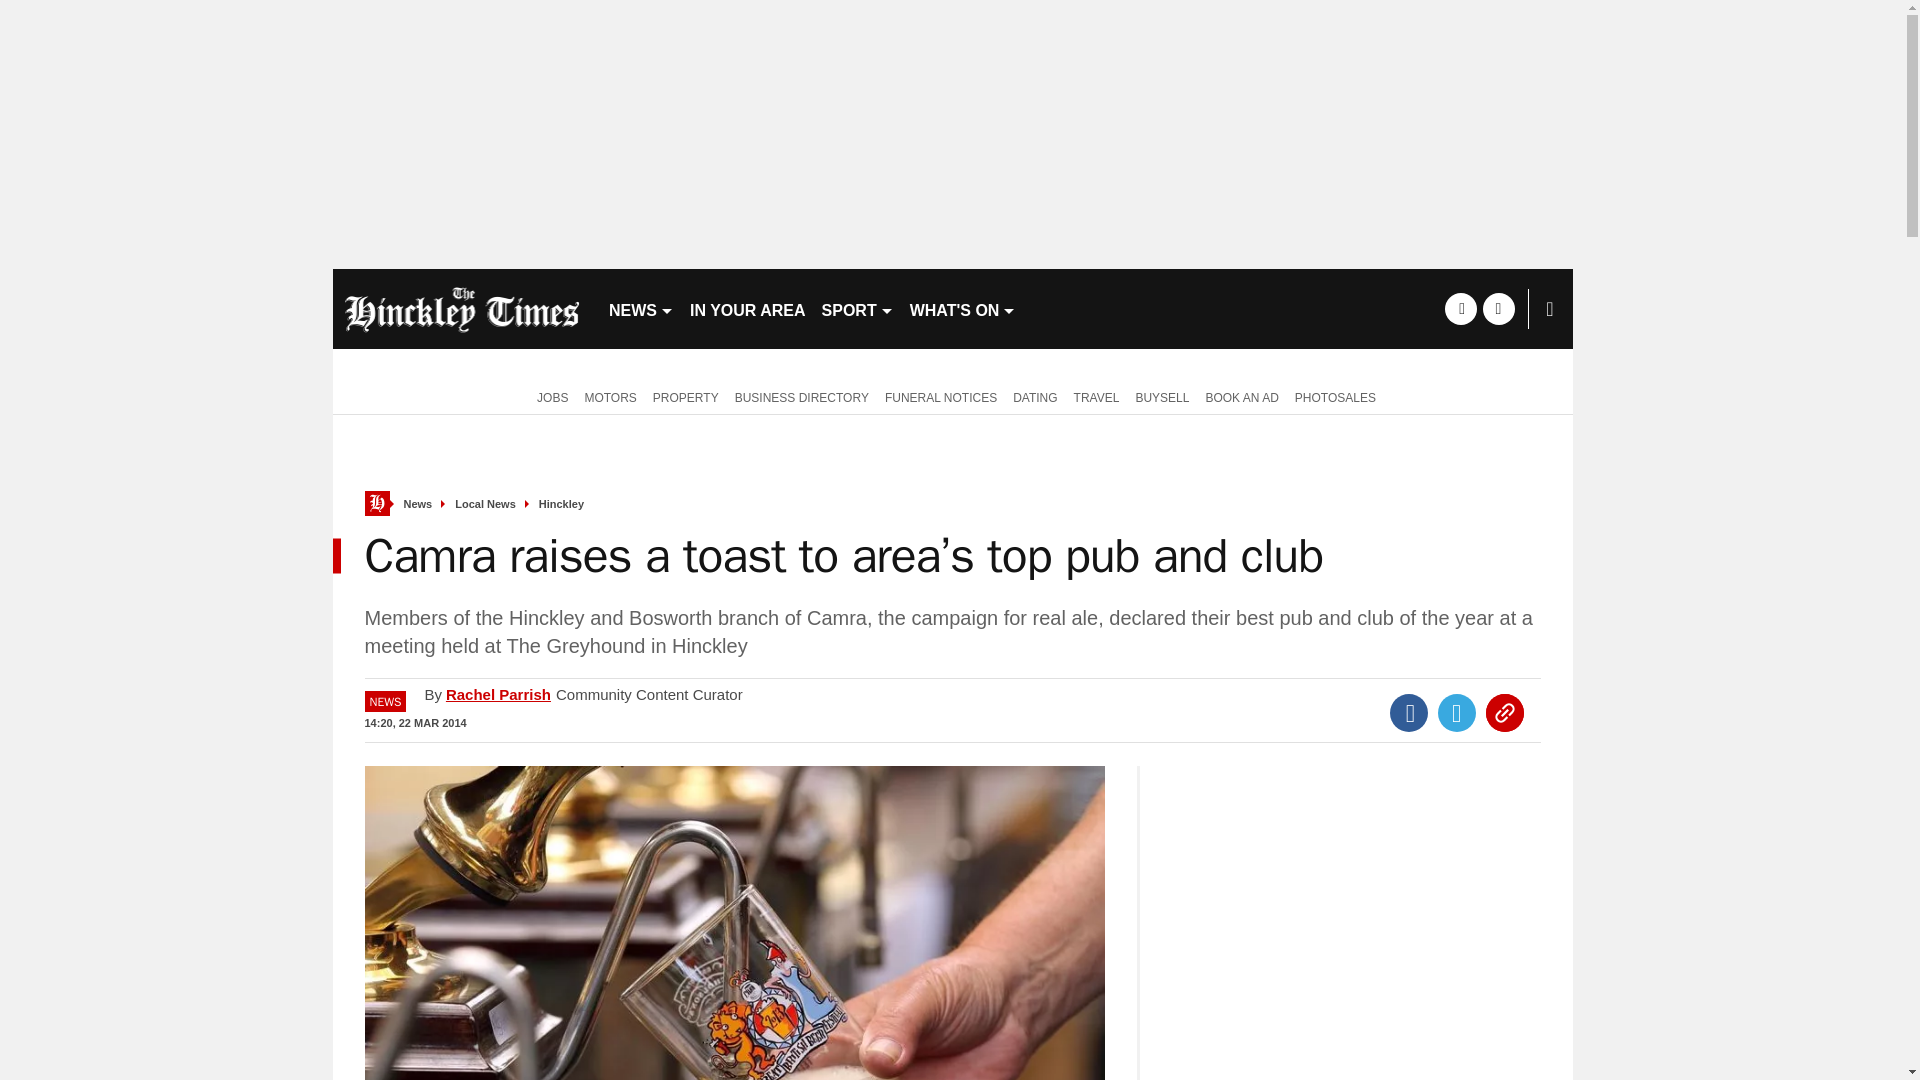 The width and height of the screenshot is (1920, 1080). What do you see at coordinates (462, 308) in the screenshot?
I see `hinckleytimes` at bounding box center [462, 308].